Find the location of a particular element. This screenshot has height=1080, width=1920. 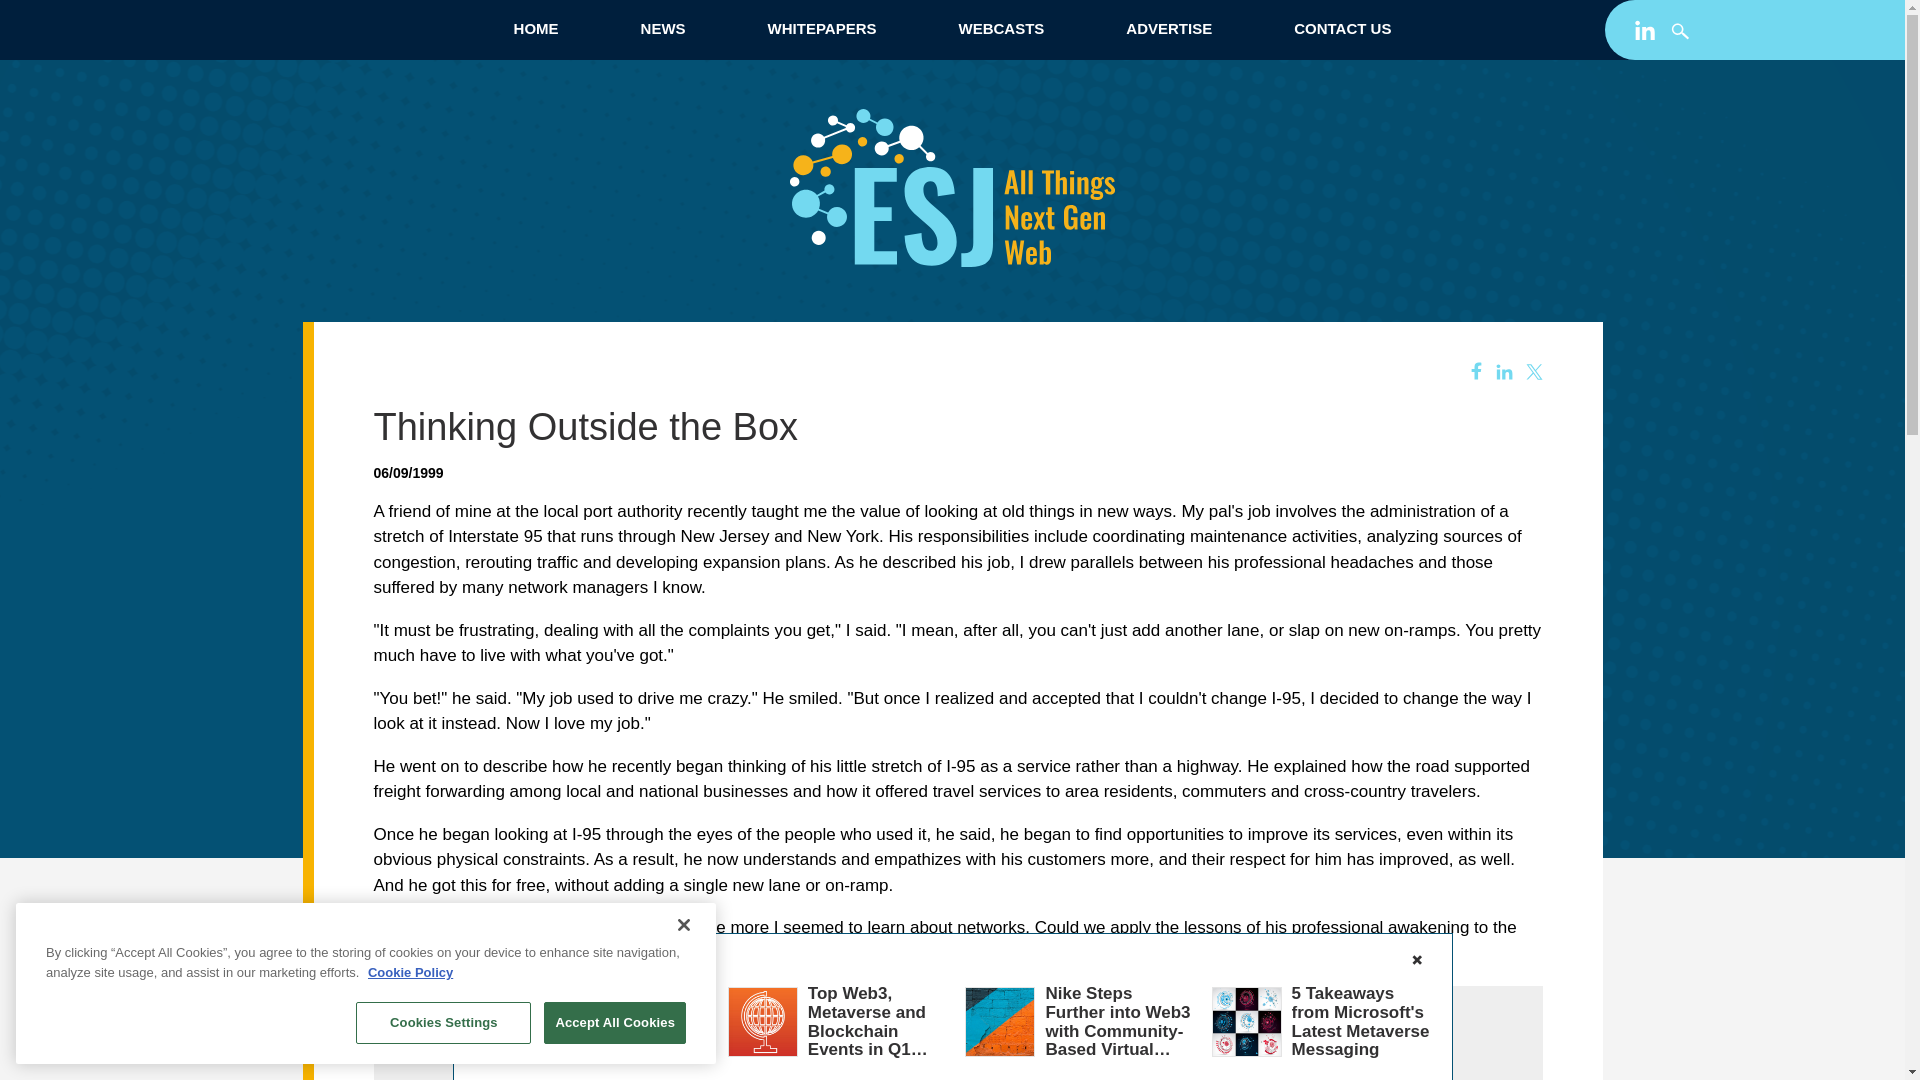

CONTACT US is located at coordinates (1342, 28).